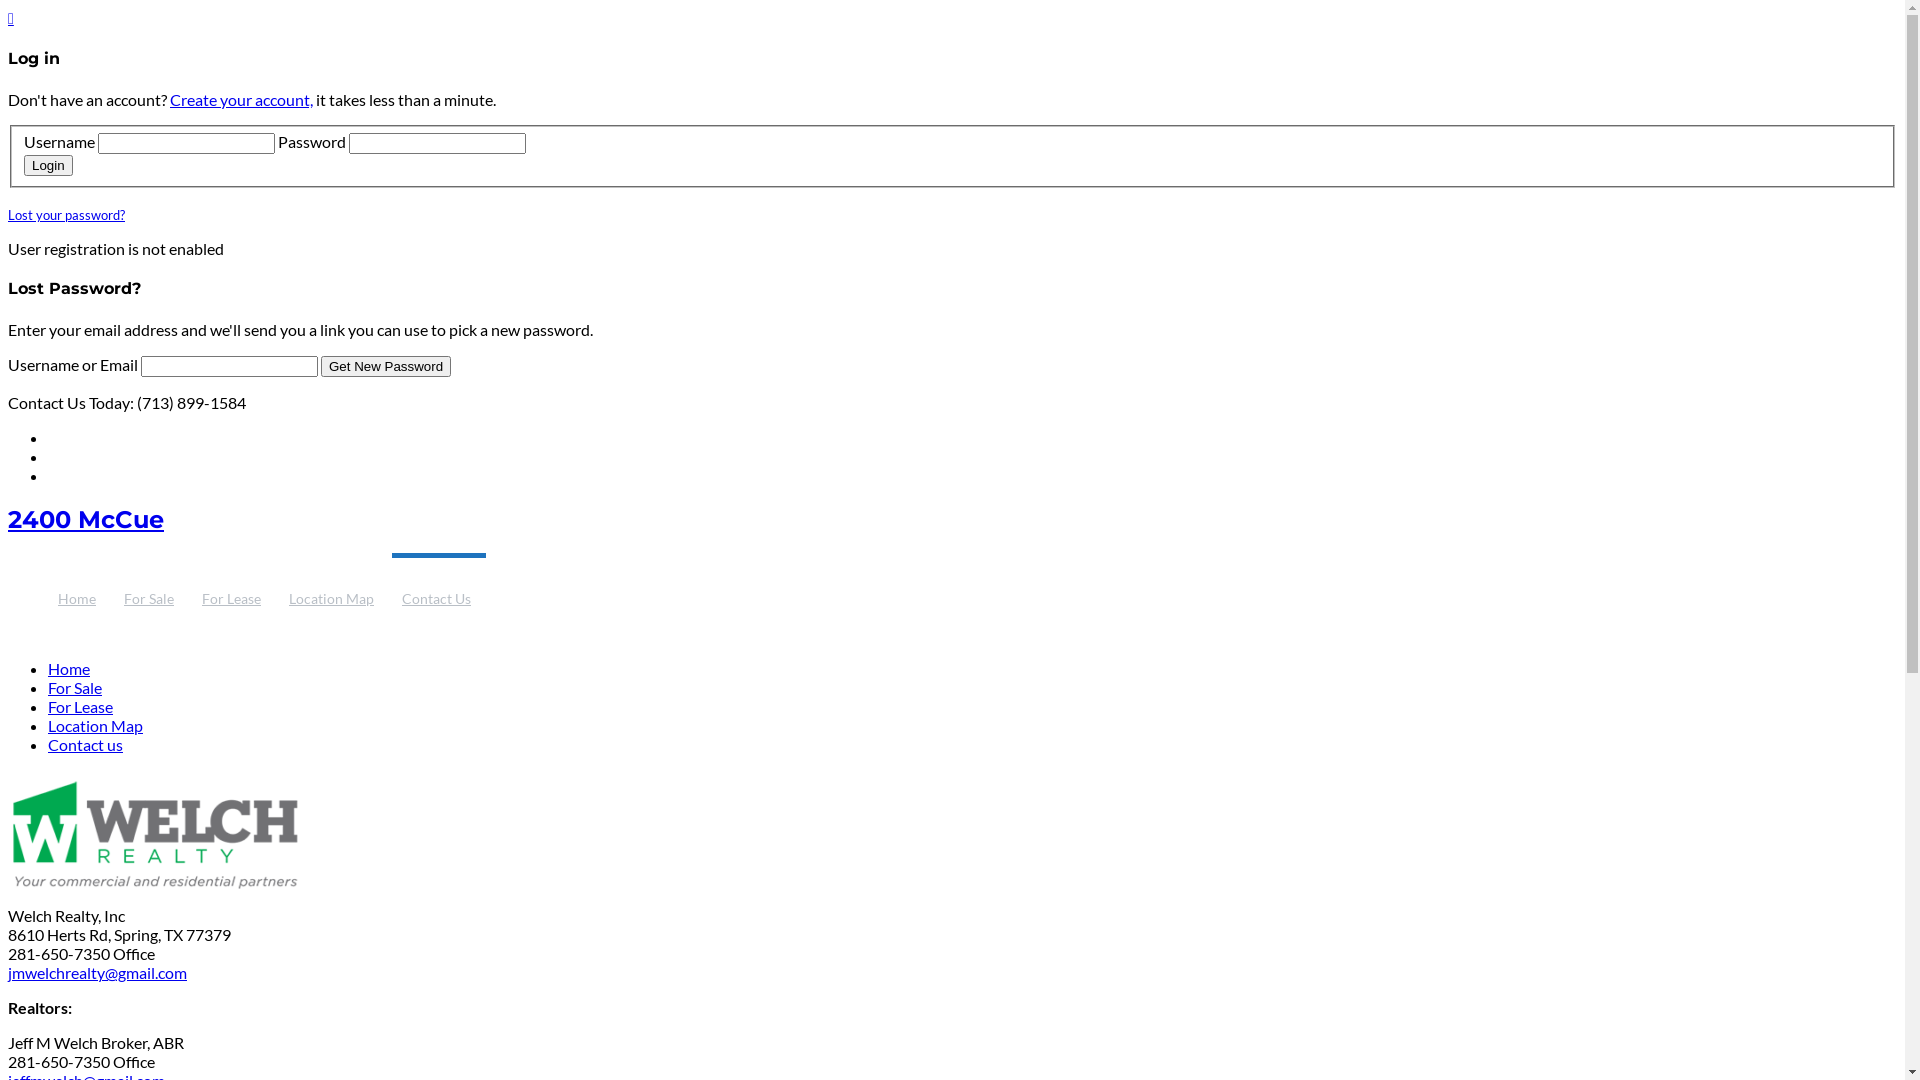 The image size is (1920, 1080). What do you see at coordinates (234, 588) in the screenshot?
I see `For Lease` at bounding box center [234, 588].